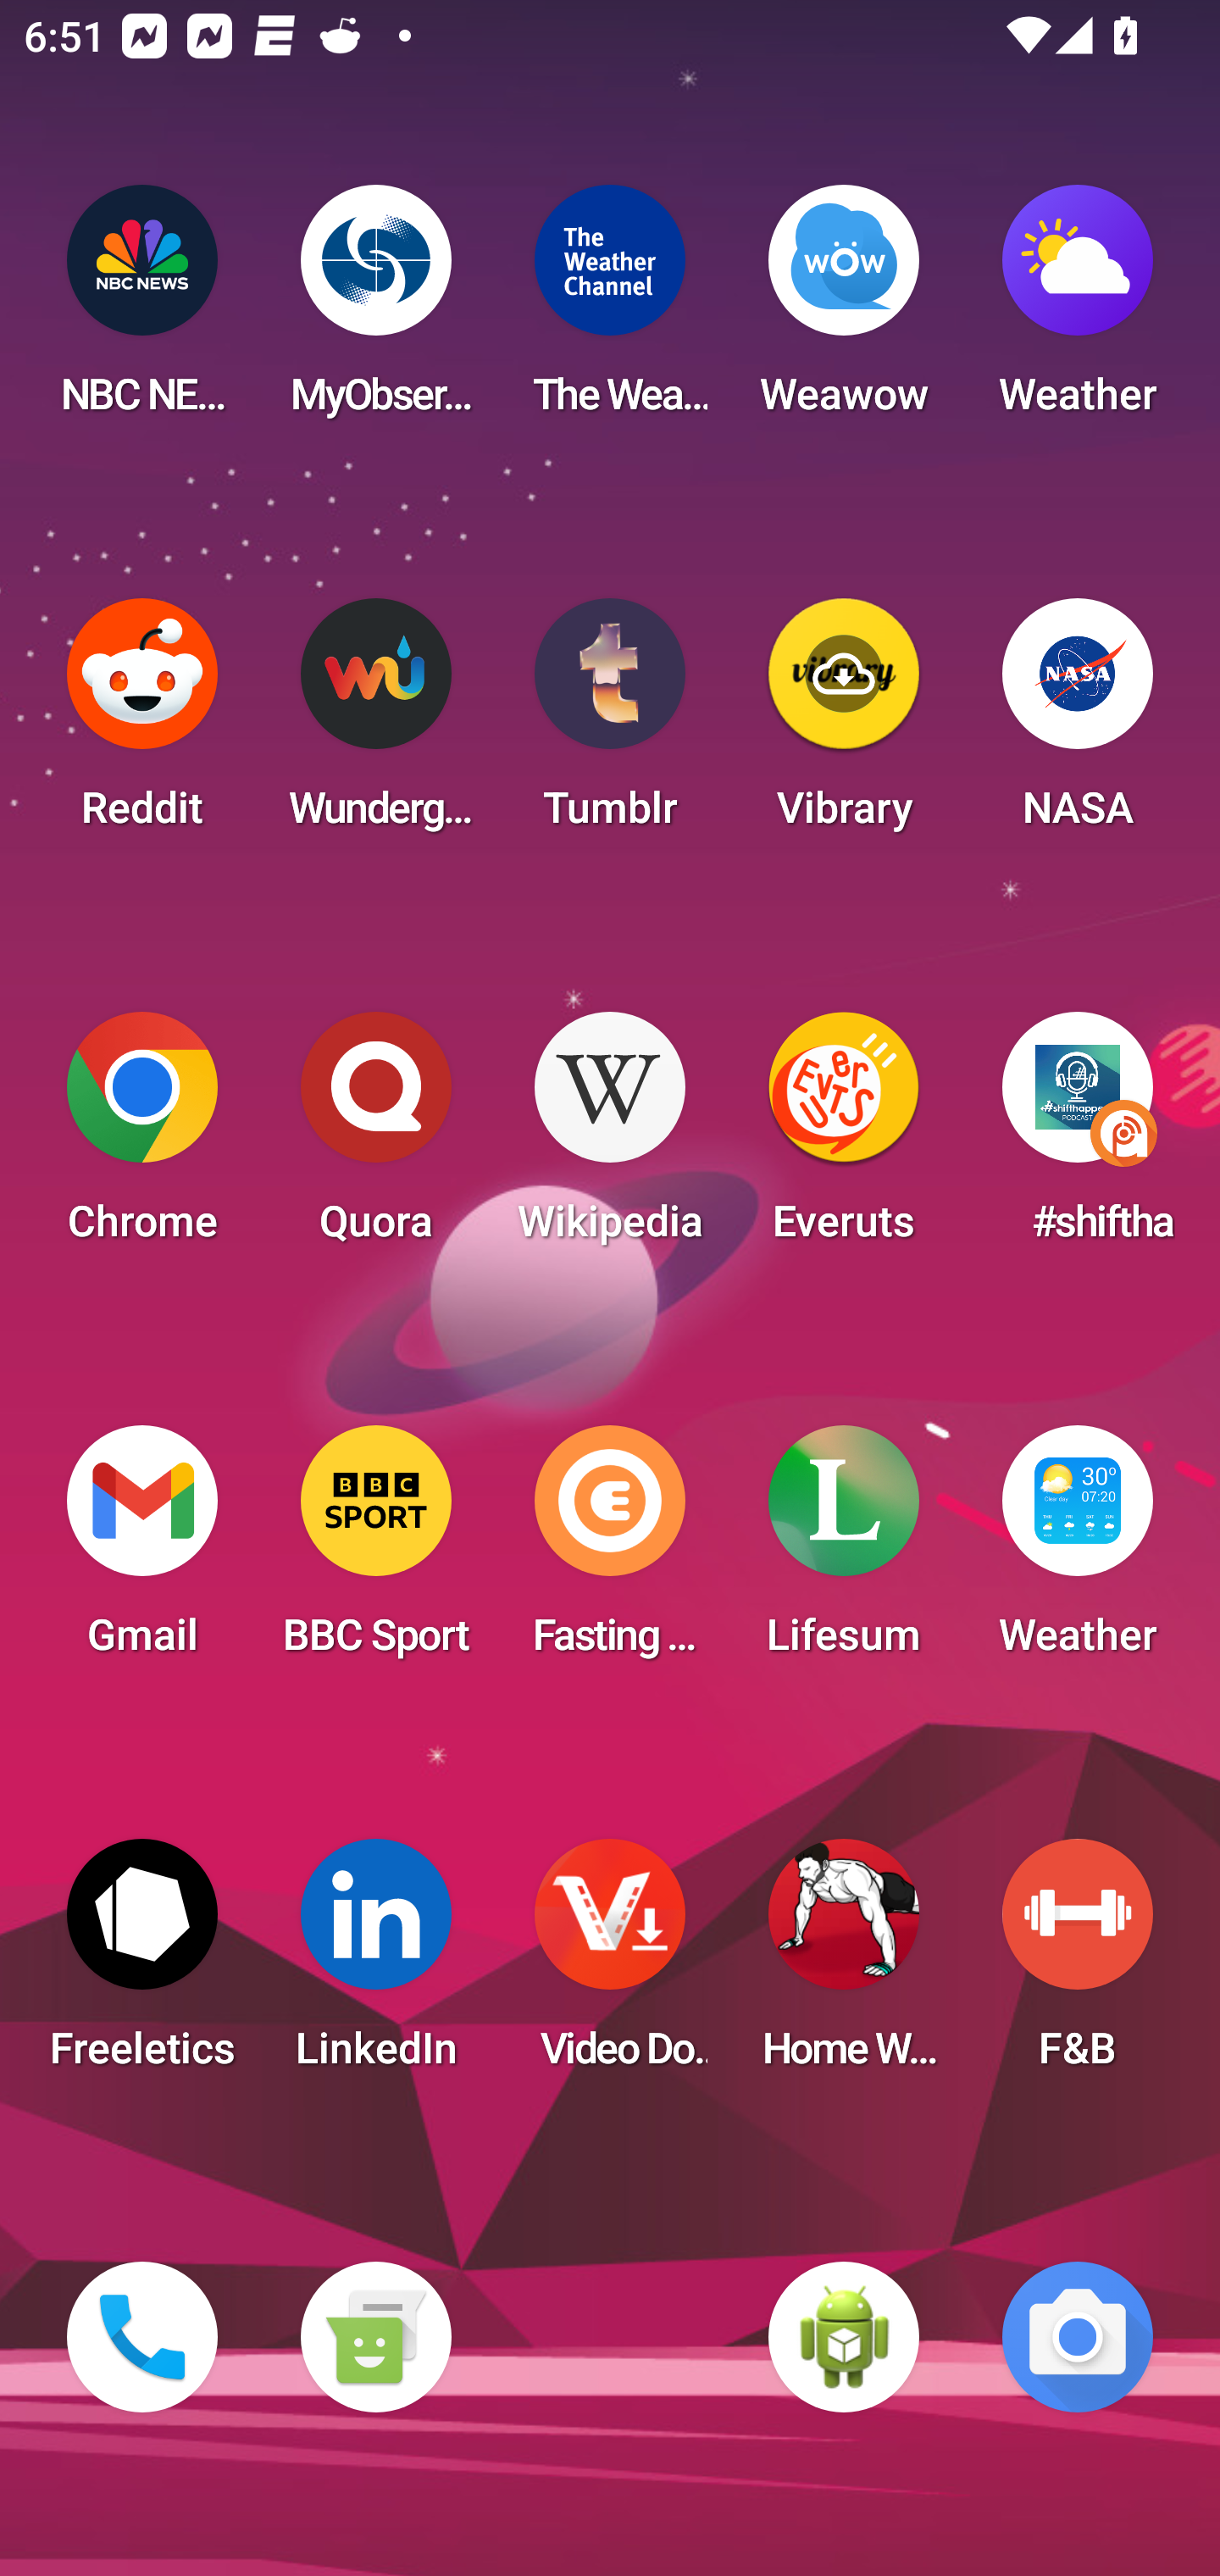 This screenshot has height=2576, width=1220. I want to click on F&B, so click(1078, 1964).